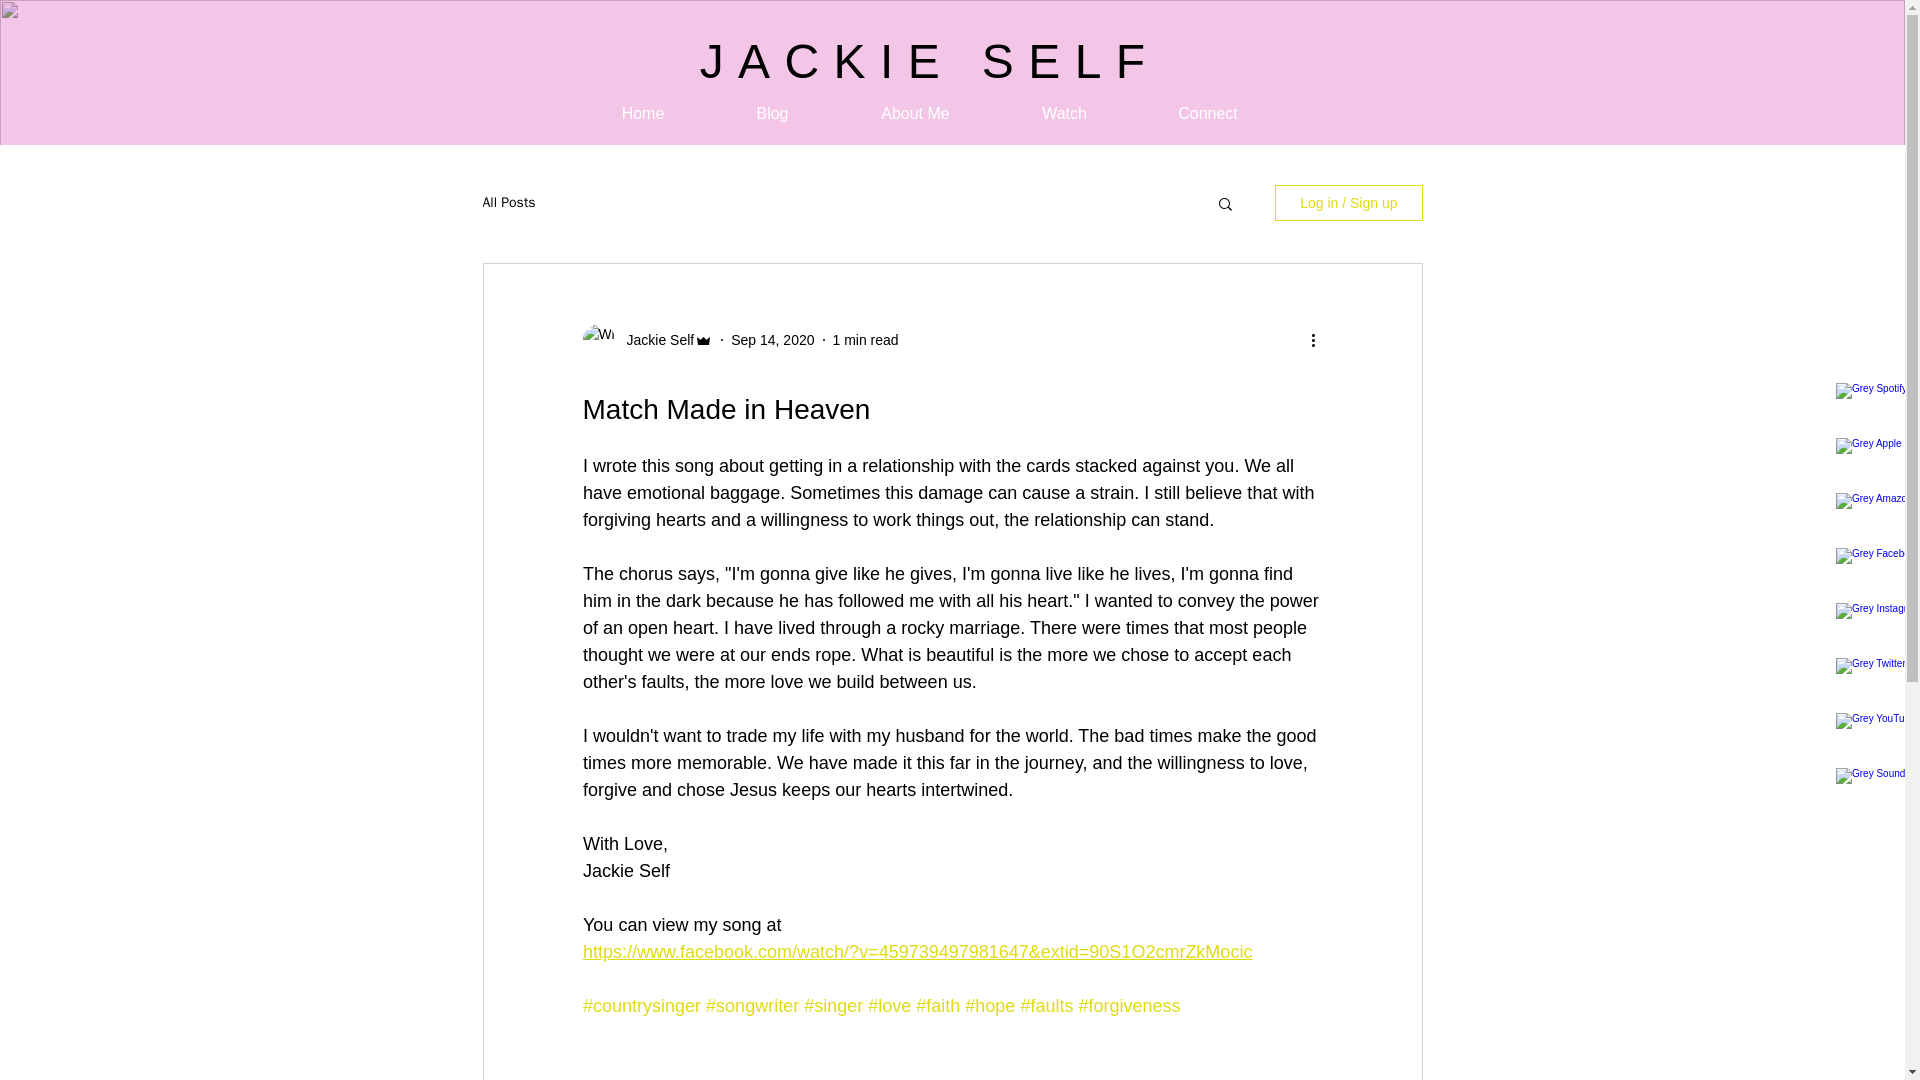 The image size is (1920, 1080). What do you see at coordinates (930, 60) in the screenshot?
I see `JACKIE SELF` at bounding box center [930, 60].